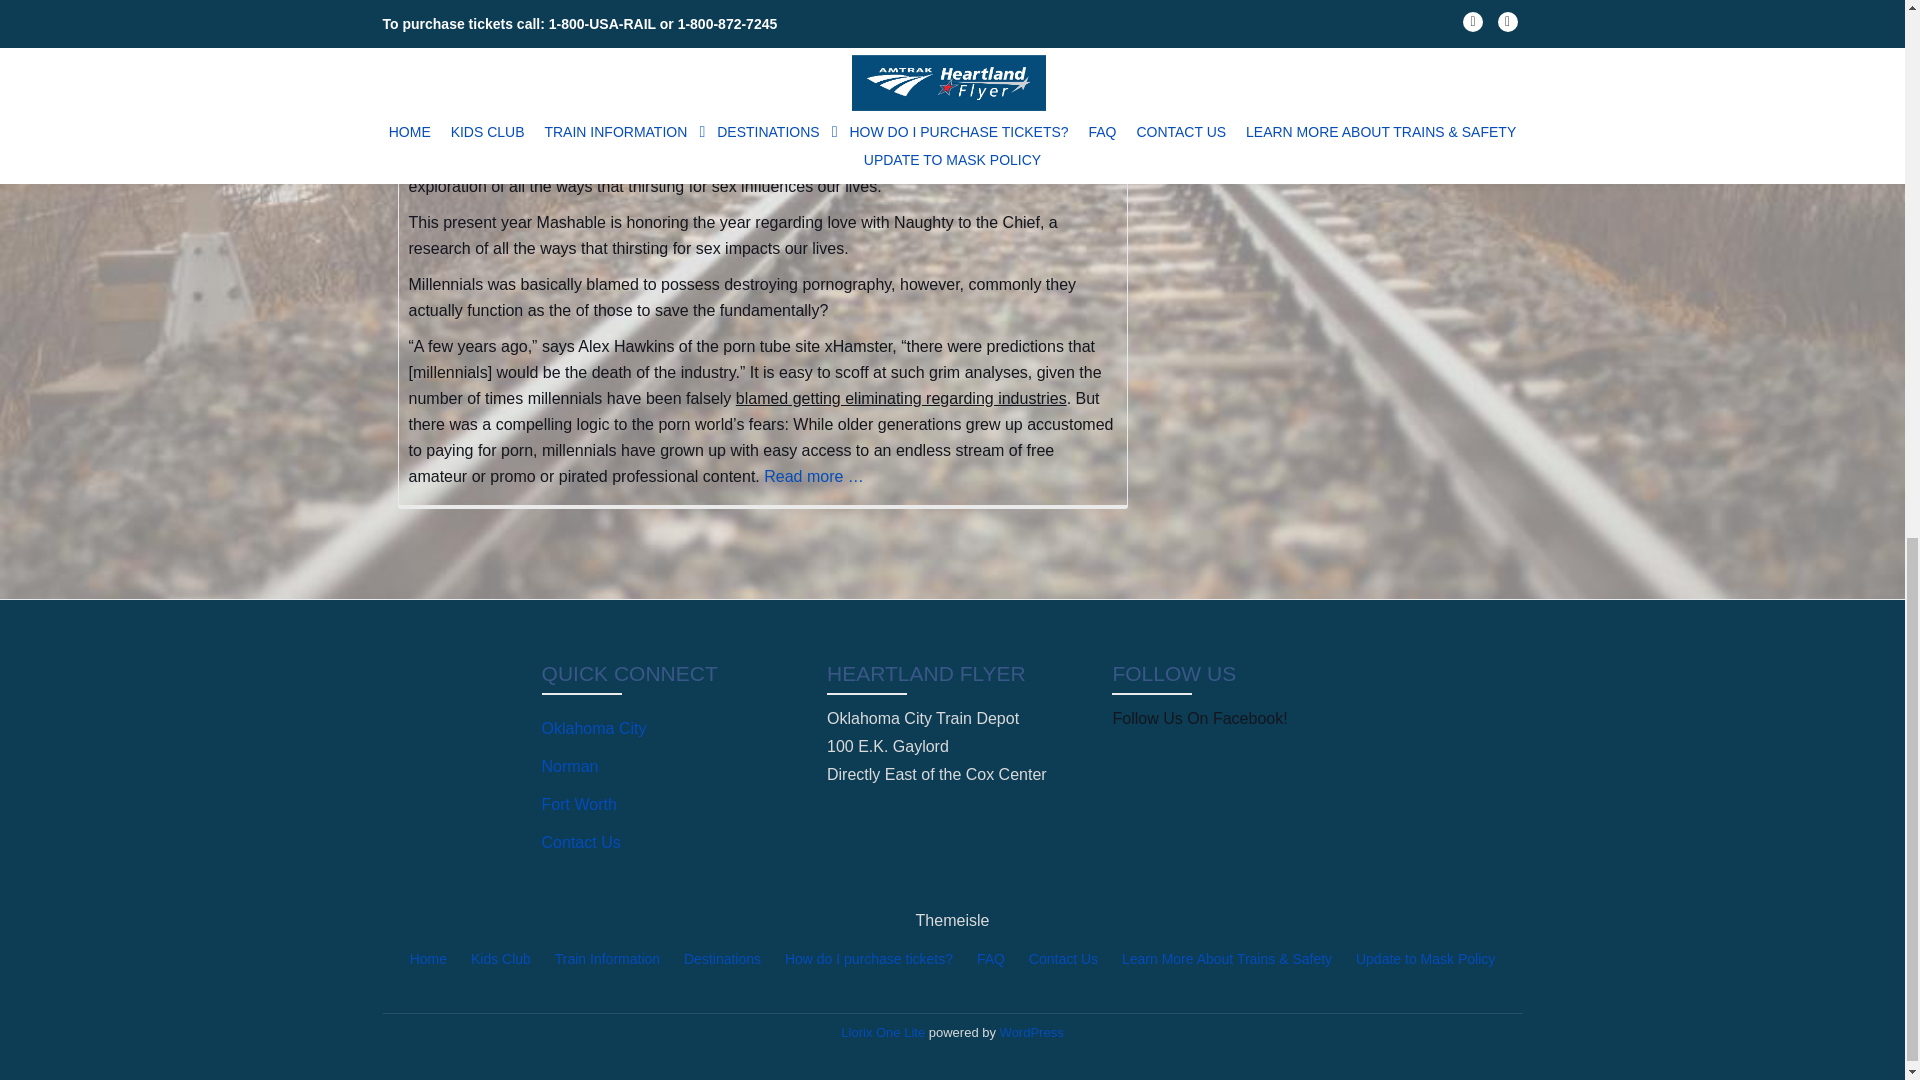  Describe the element at coordinates (732, 94) in the screenshot. I see `HOW MILLENNIALS ARE RESCUING THE NEWEST PORN INDUSTRY` at that location.